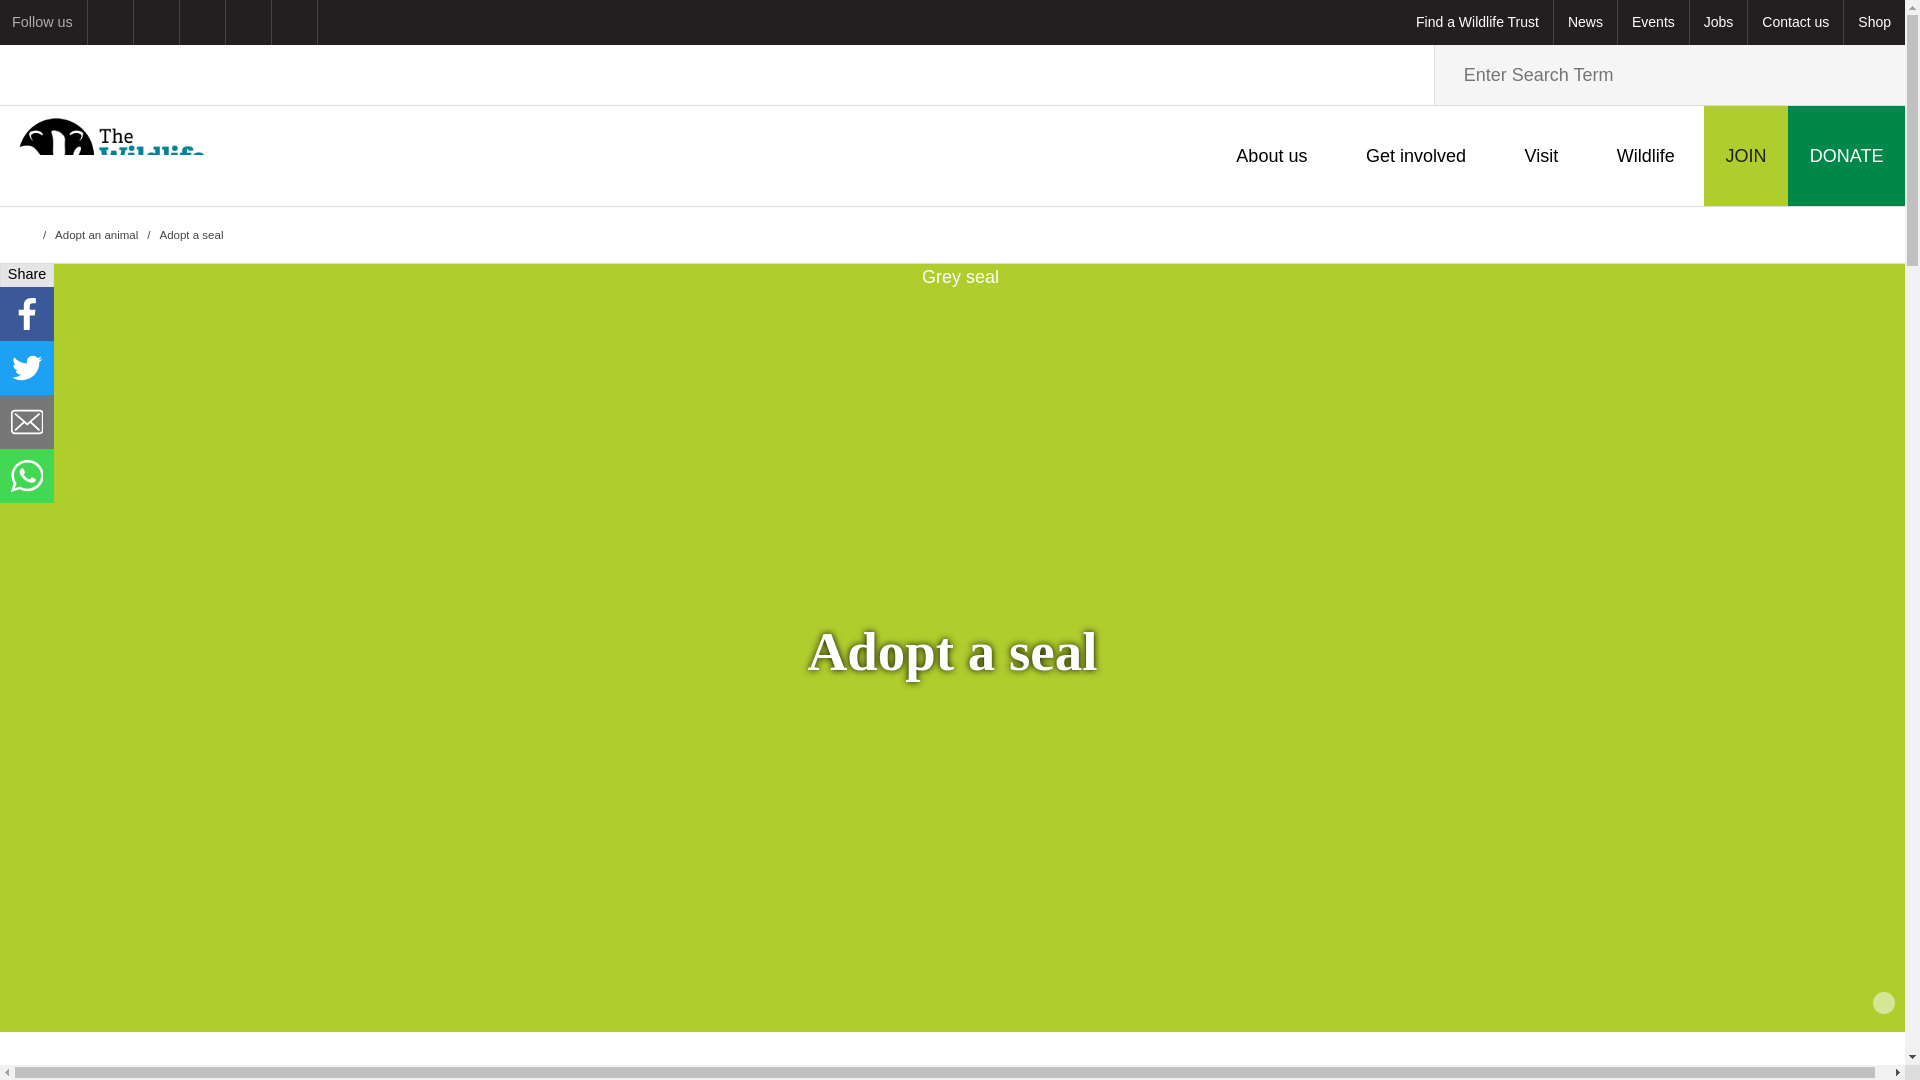  Describe the element at coordinates (156, 22) in the screenshot. I see `Follow us on Facebook` at that location.